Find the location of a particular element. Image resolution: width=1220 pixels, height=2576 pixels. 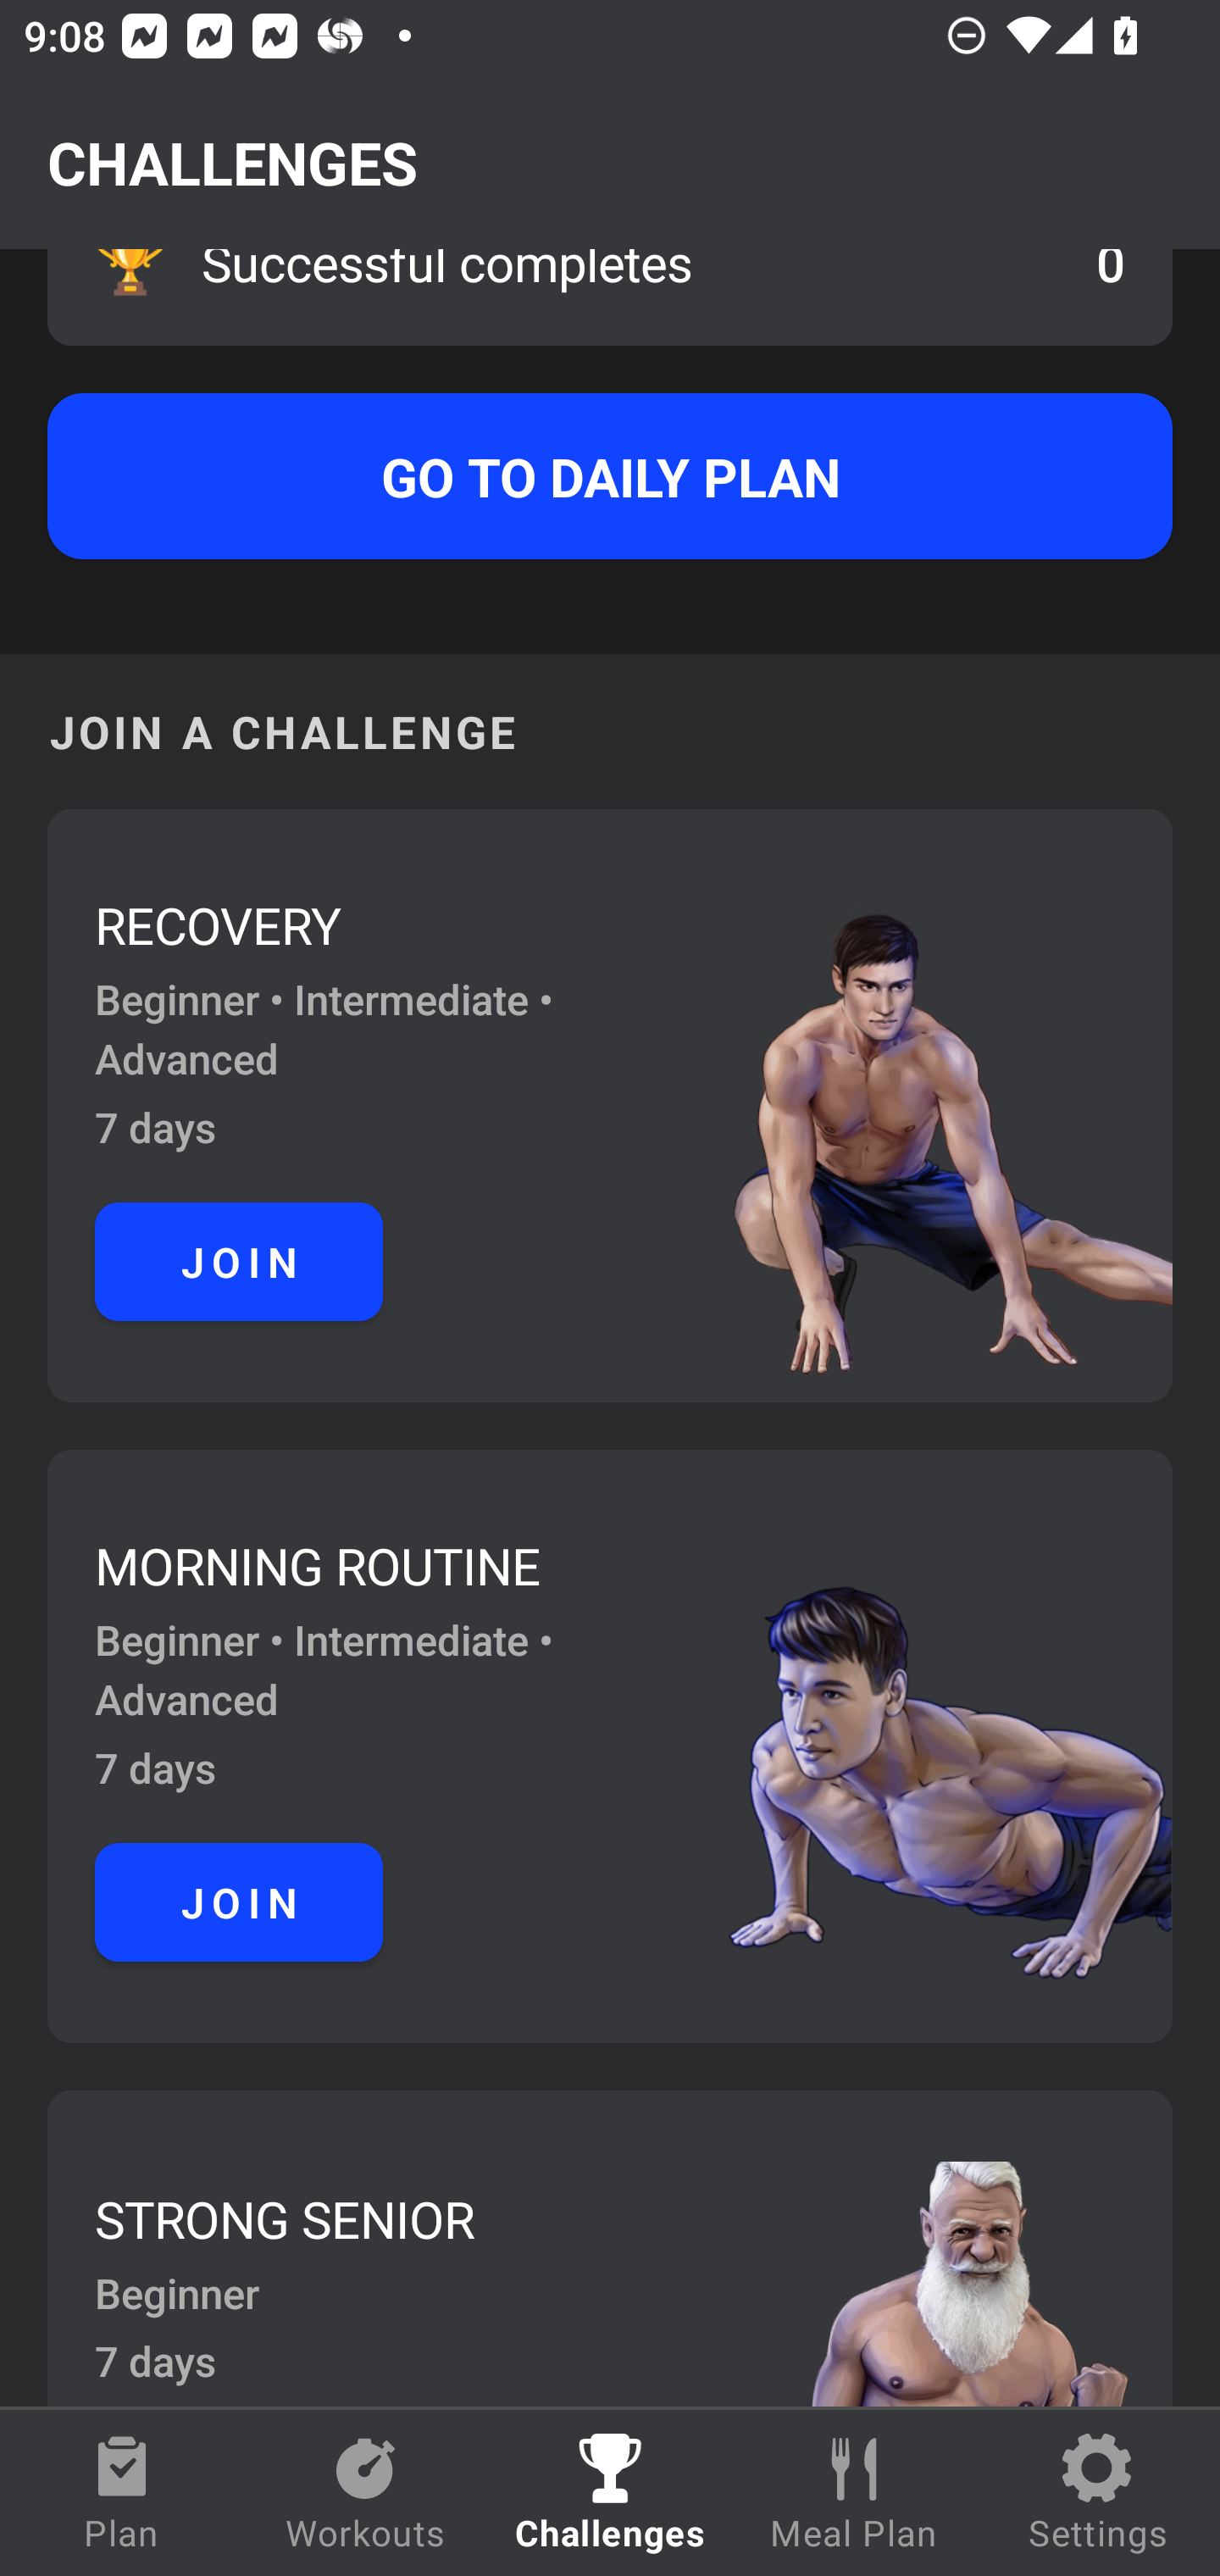

 Plan  is located at coordinates (122, 2493).